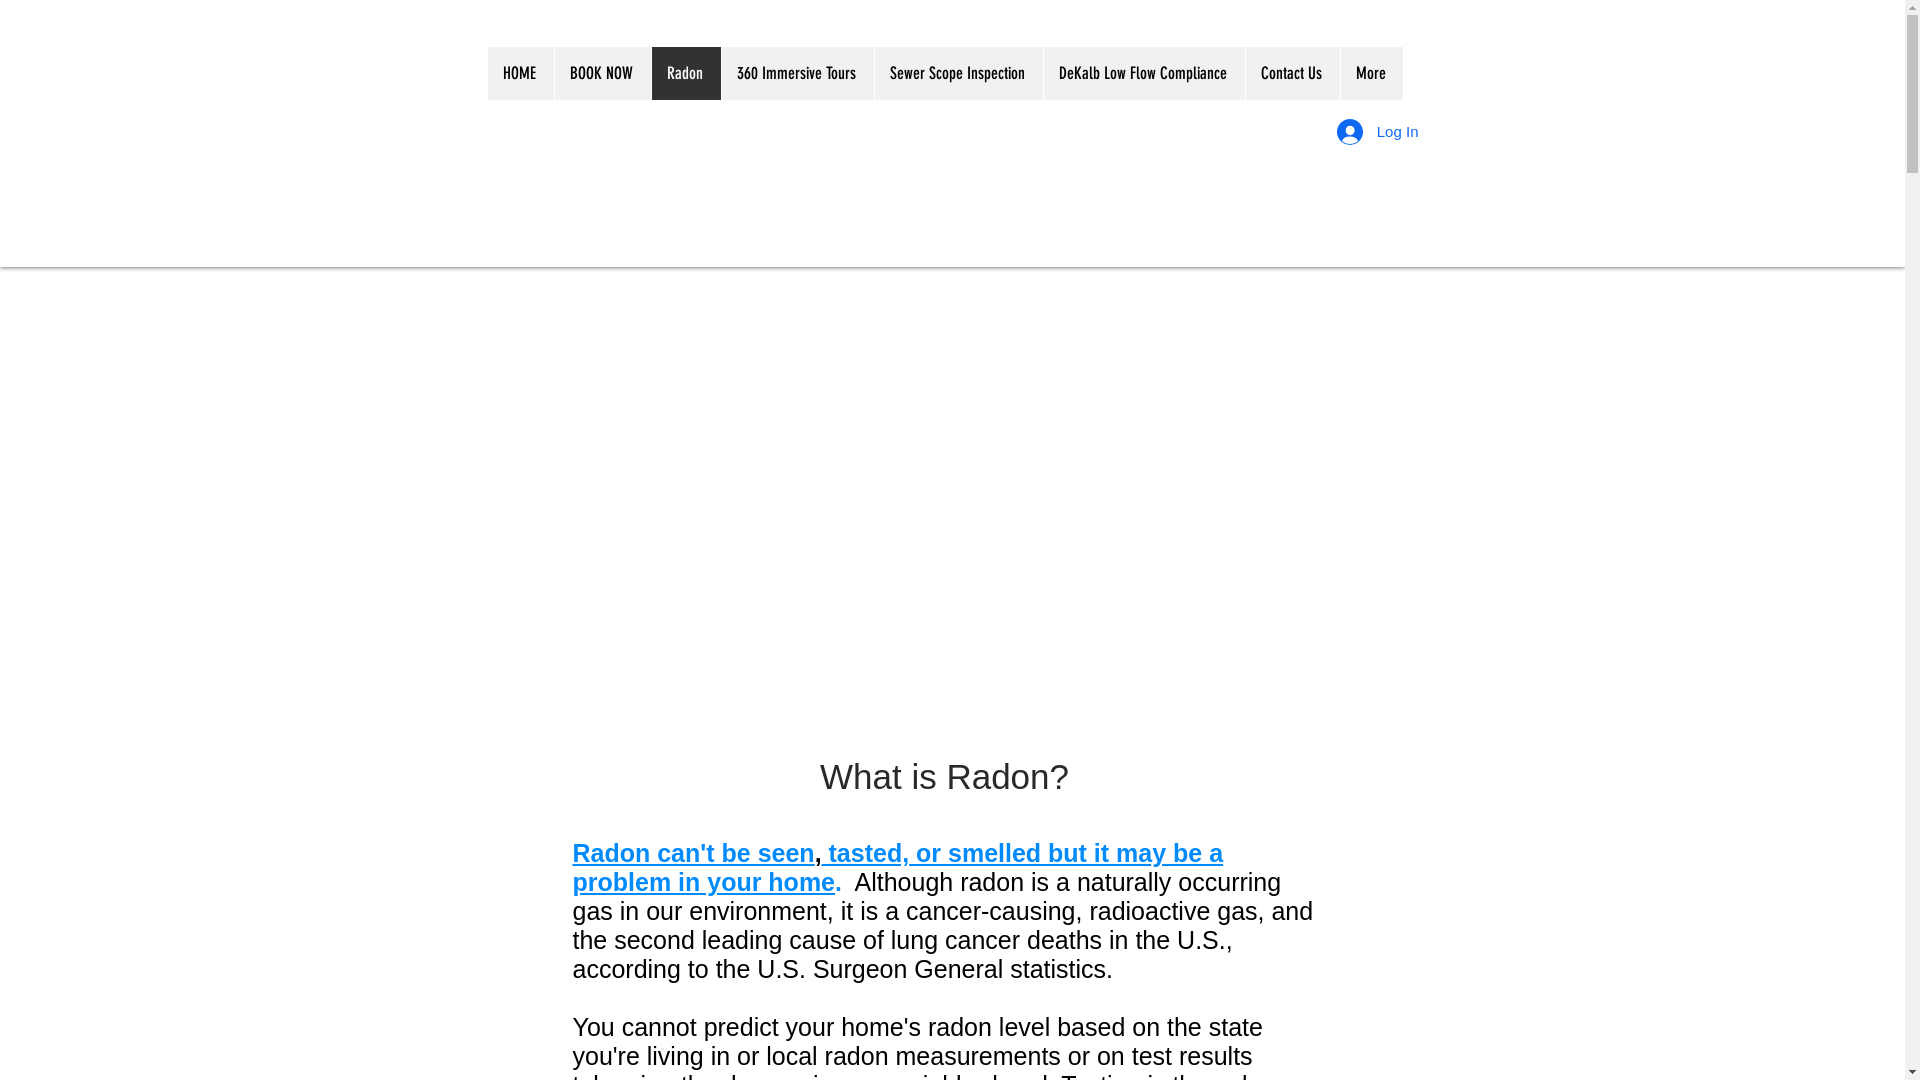 The width and height of the screenshot is (1920, 1080). What do you see at coordinates (958, 74) in the screenshot?
I see `Sewer Scope Inspection` at bounding box center [958, 74].